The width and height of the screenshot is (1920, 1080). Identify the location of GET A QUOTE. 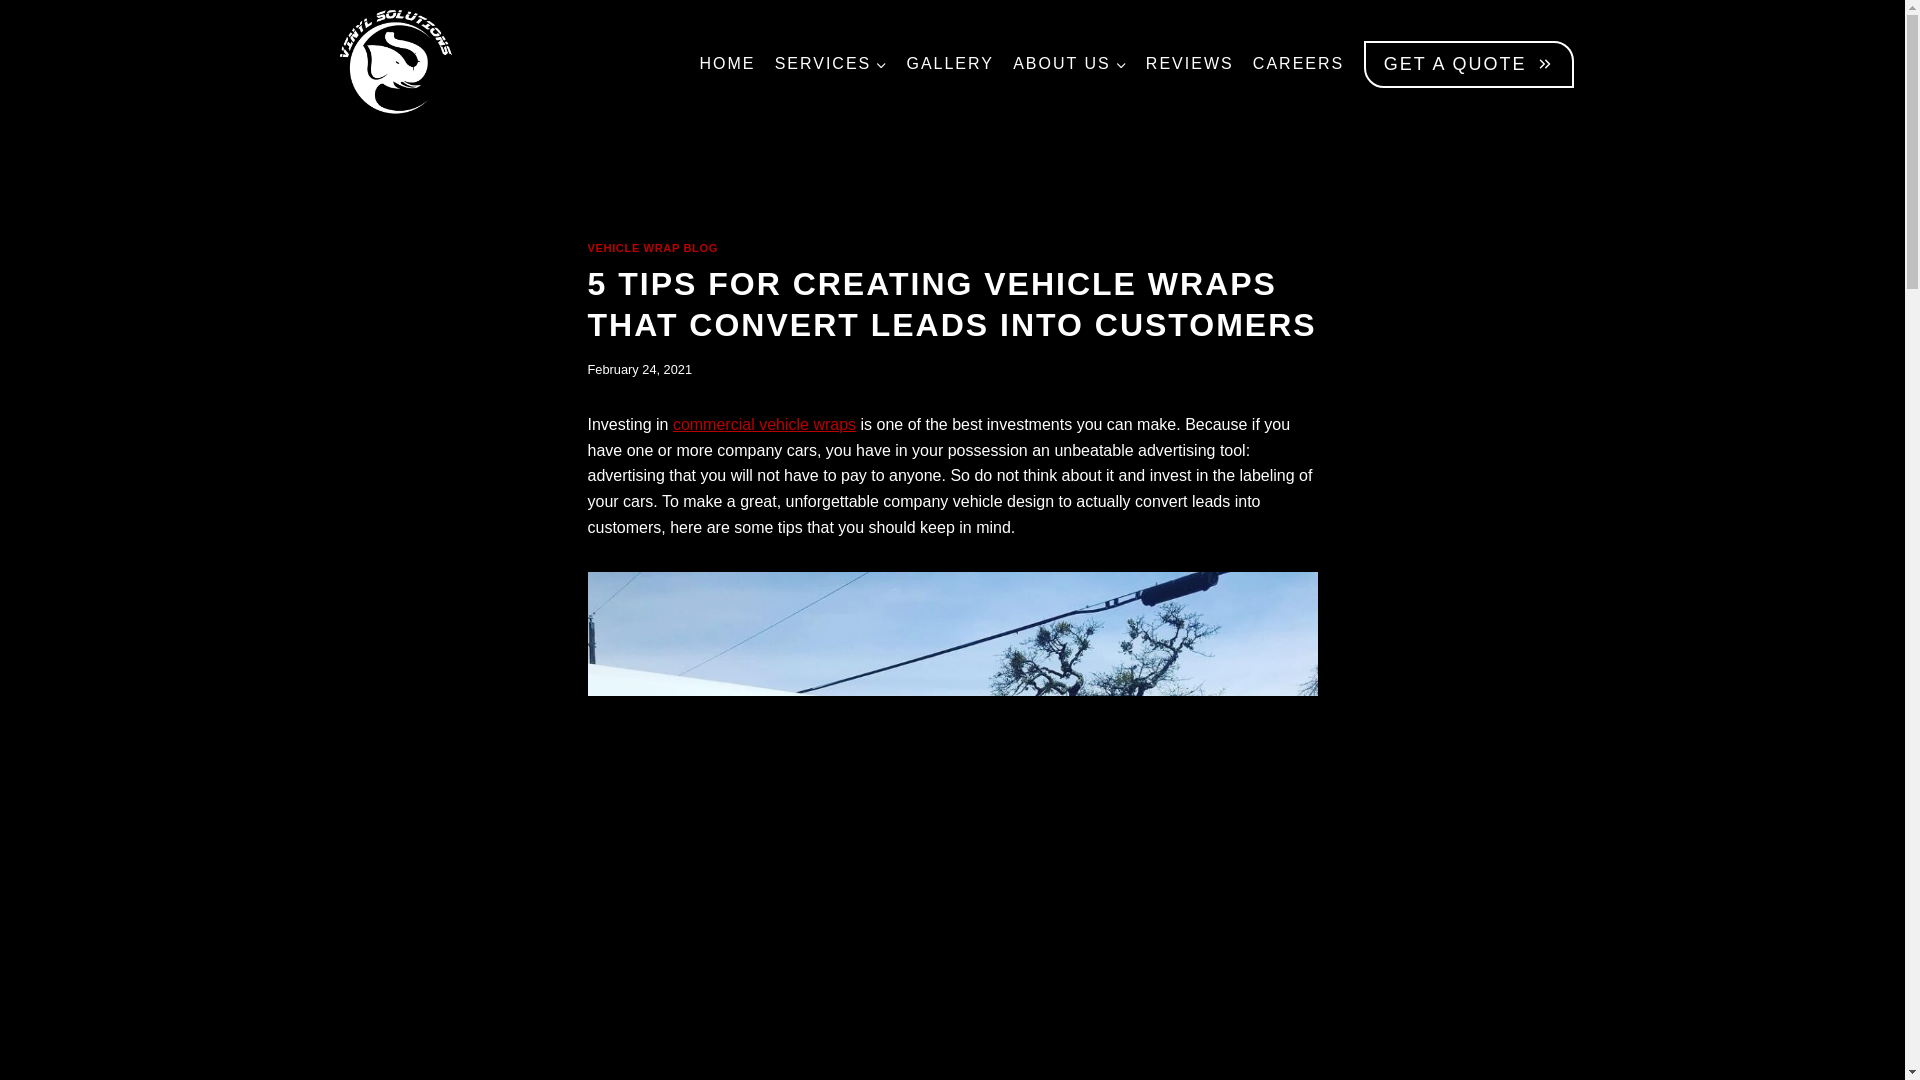
(1468, 64).